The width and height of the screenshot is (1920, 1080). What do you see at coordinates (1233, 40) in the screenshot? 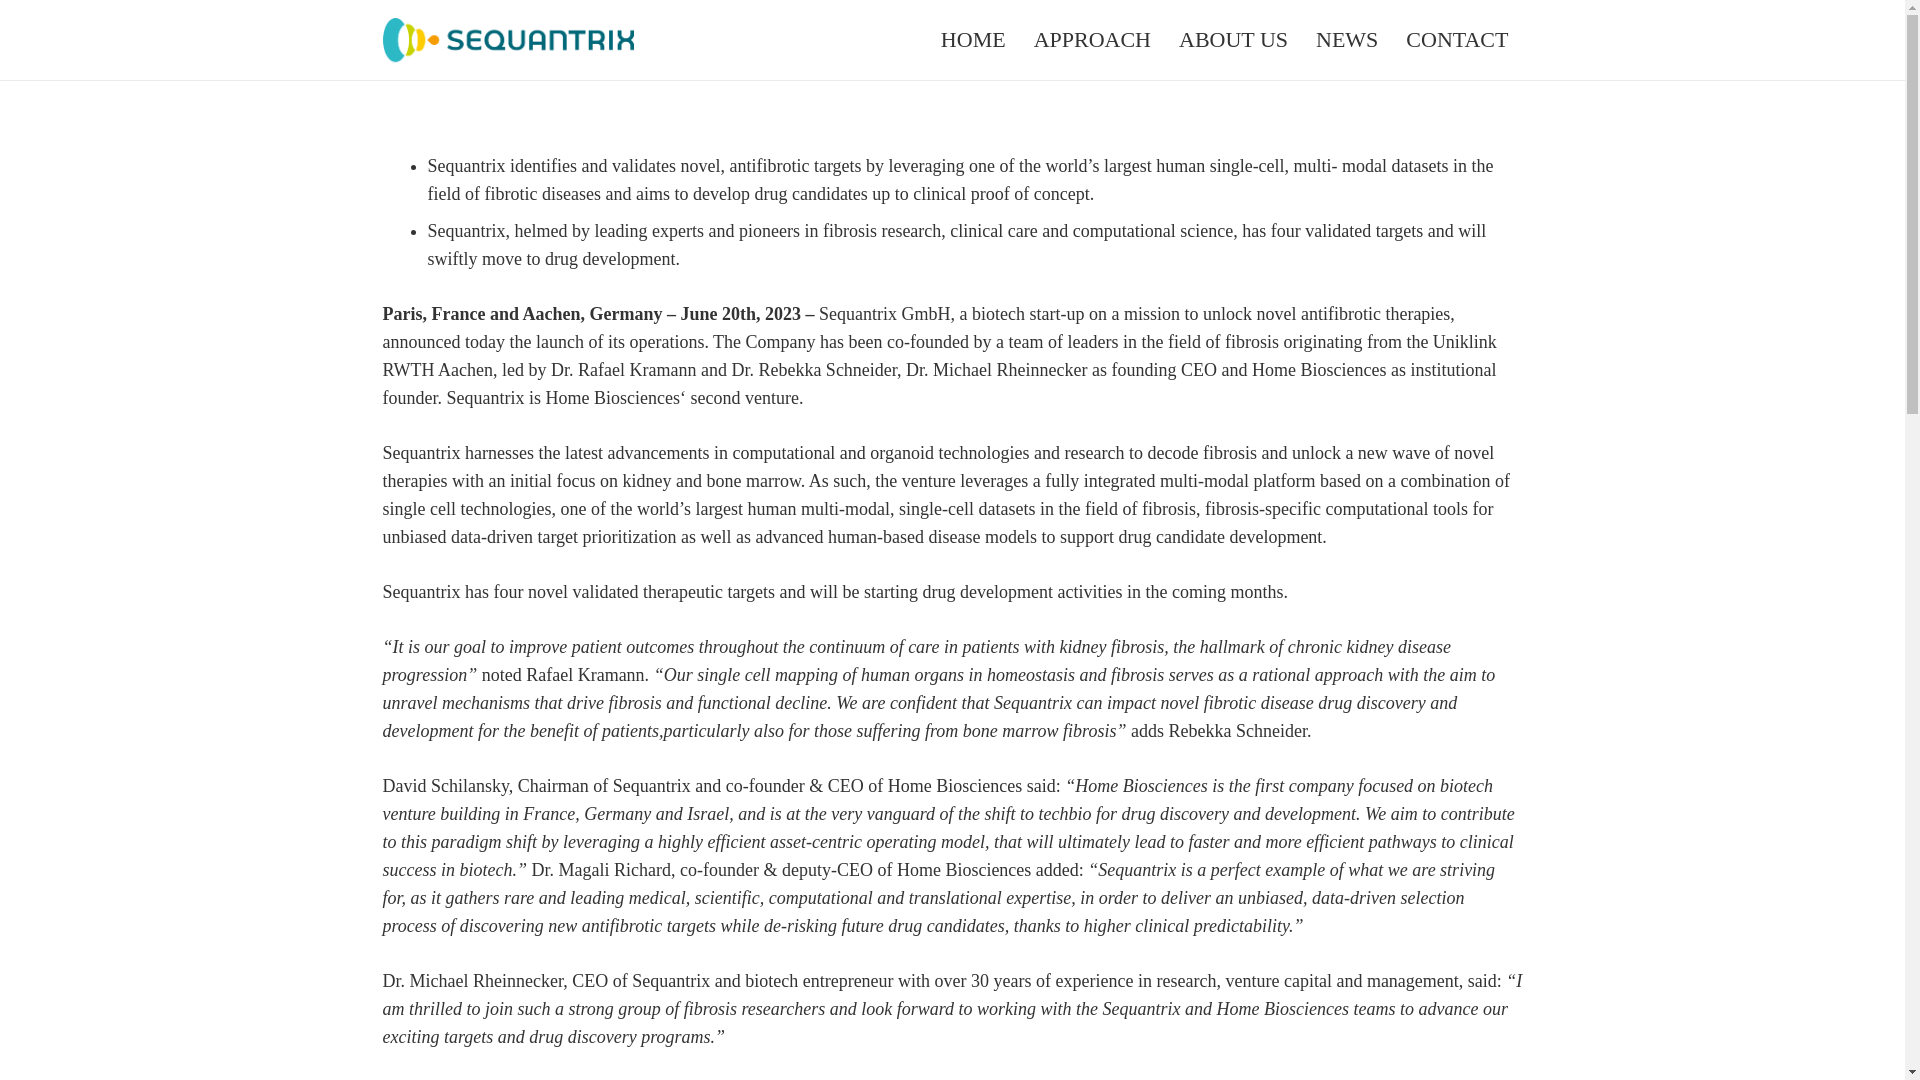
I see `ABOUT US` at bounding box center [1233, 40].